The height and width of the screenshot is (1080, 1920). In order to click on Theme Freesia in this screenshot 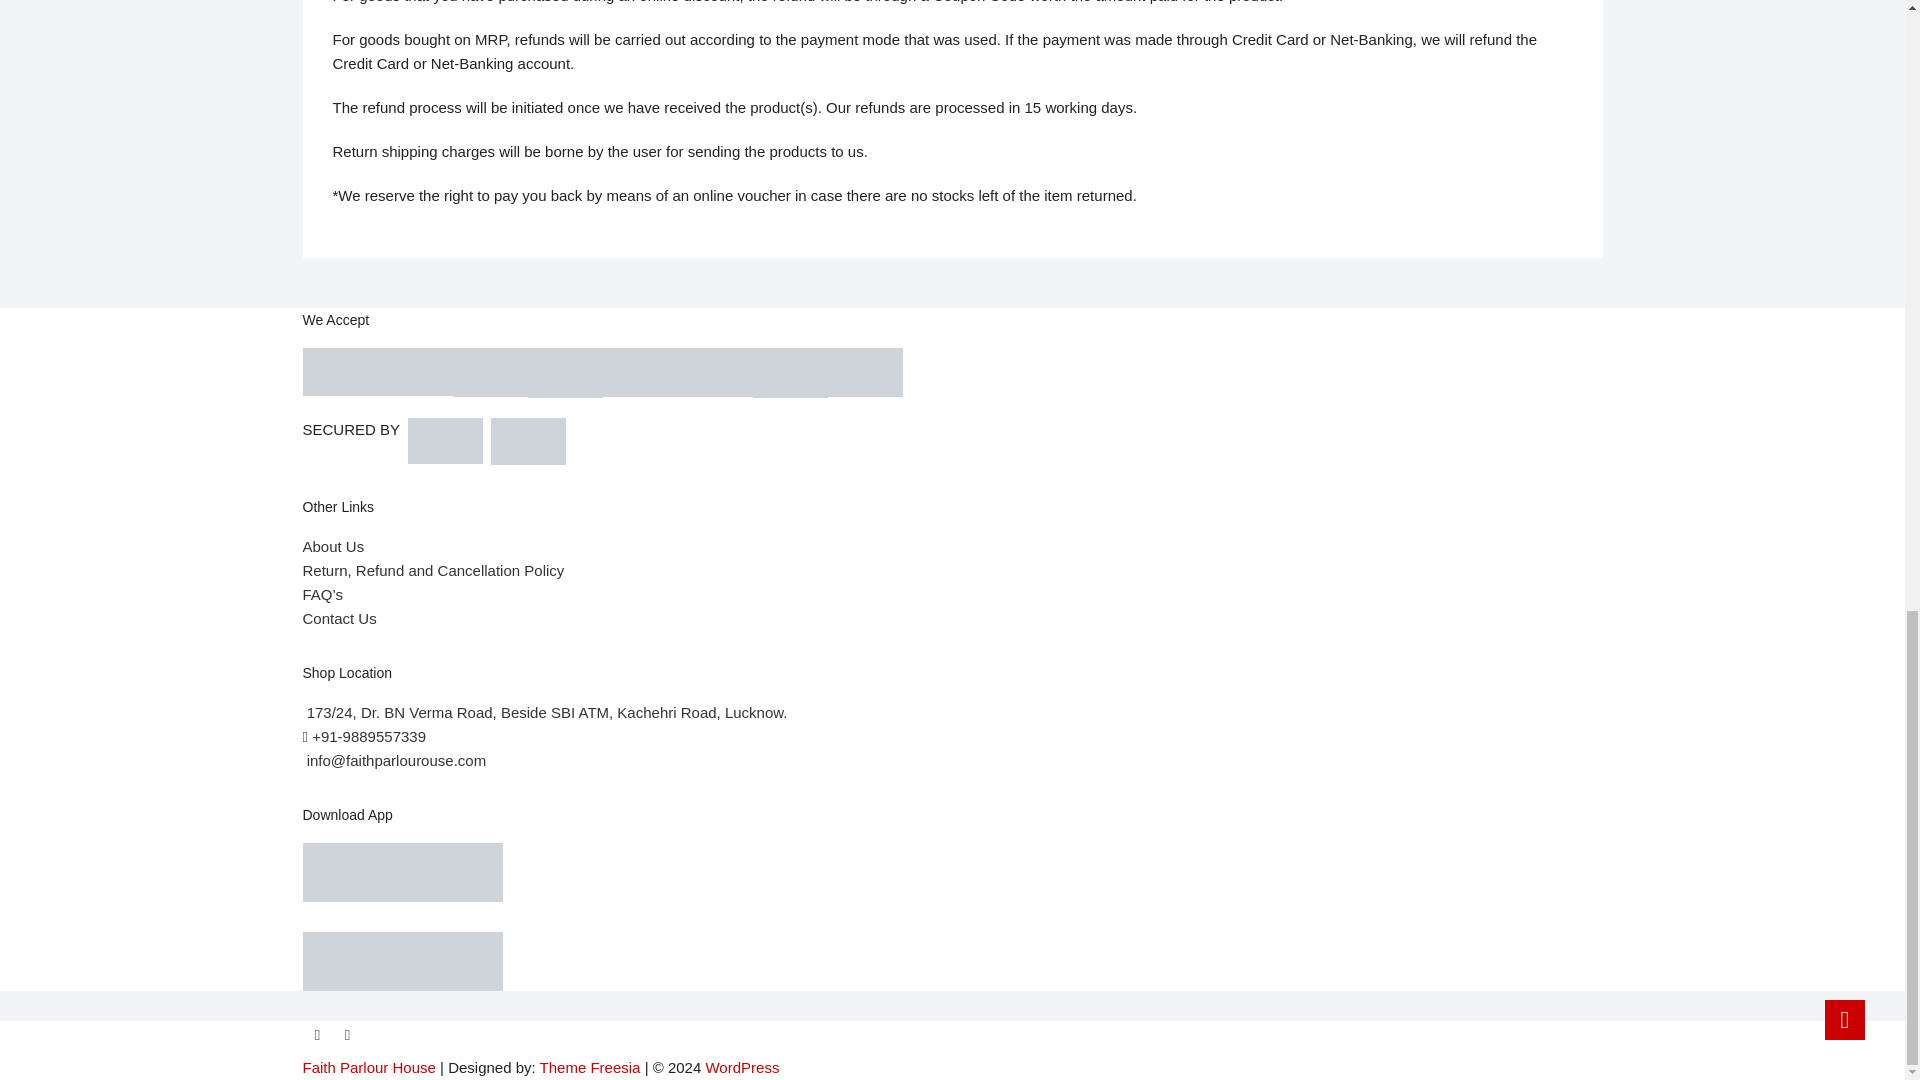, I will do `click(590, 1067)`.